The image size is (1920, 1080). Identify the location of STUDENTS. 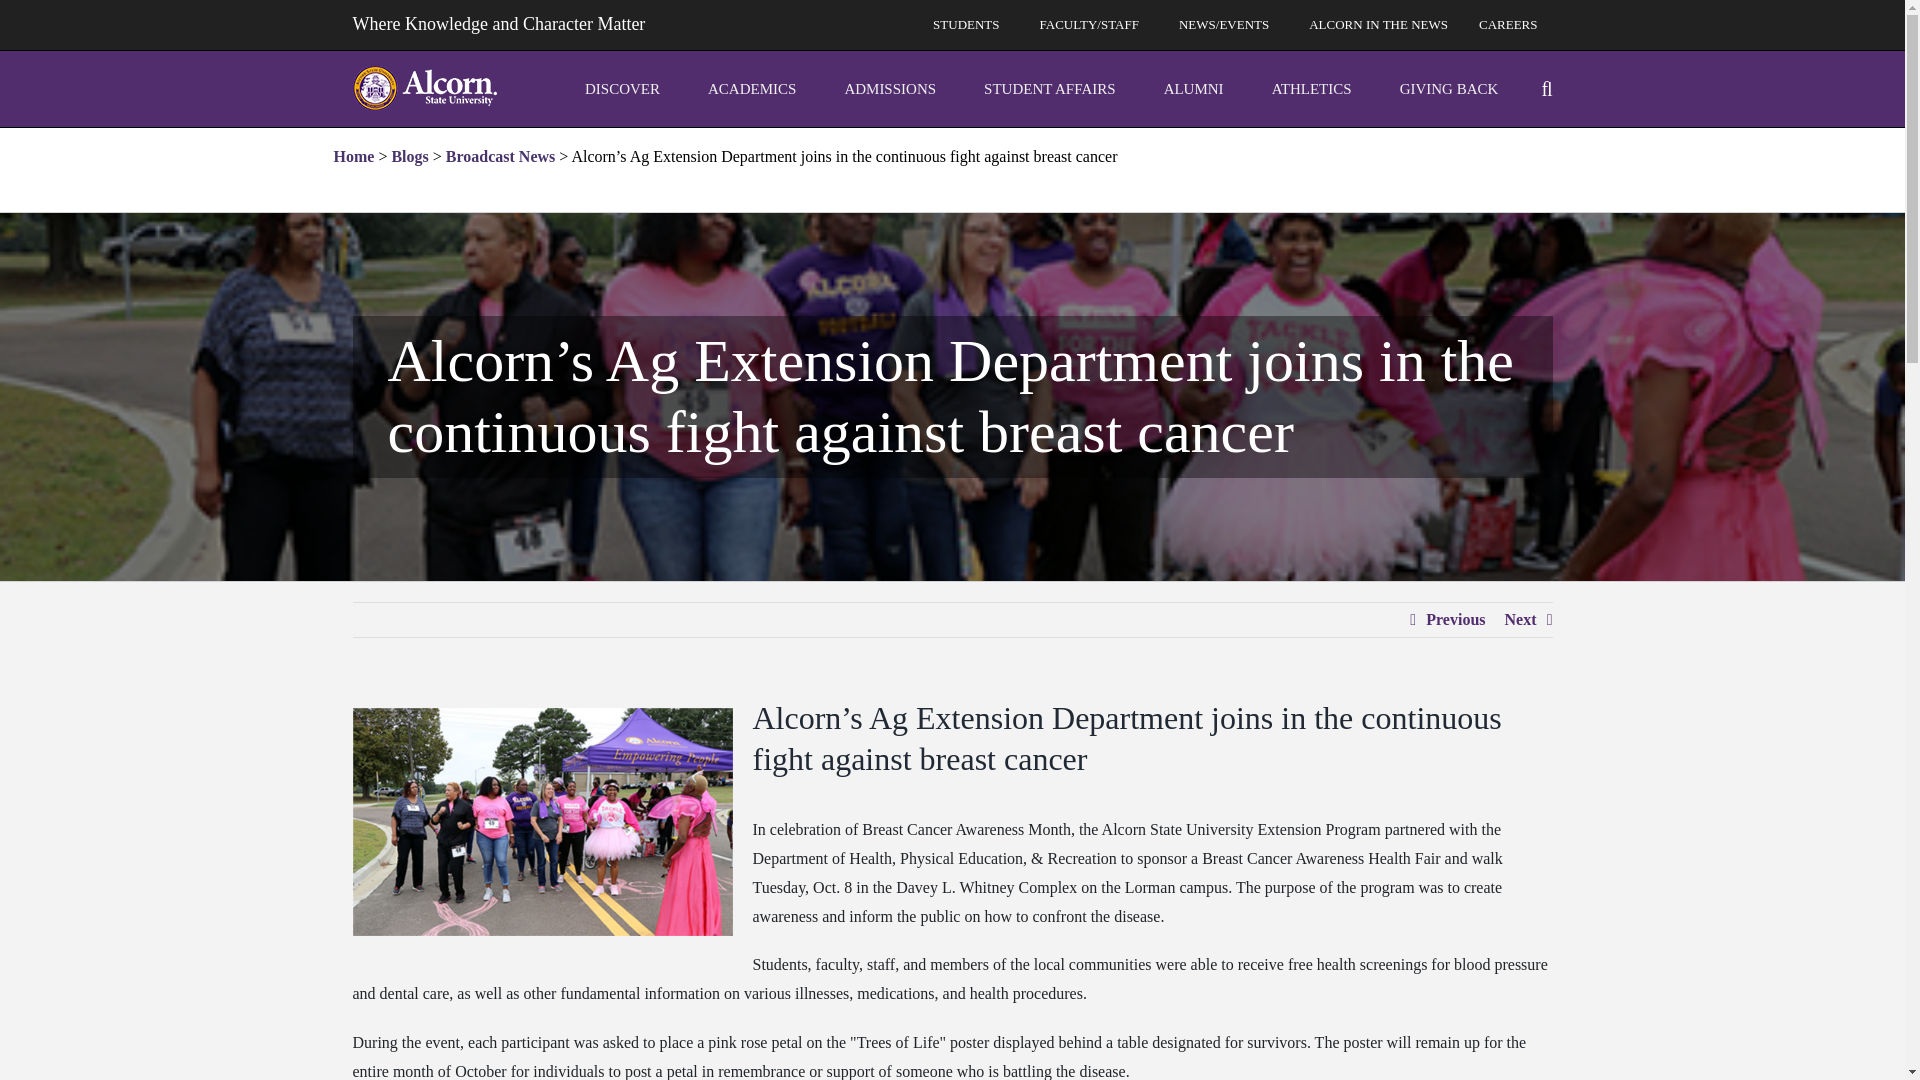
(970, 24).